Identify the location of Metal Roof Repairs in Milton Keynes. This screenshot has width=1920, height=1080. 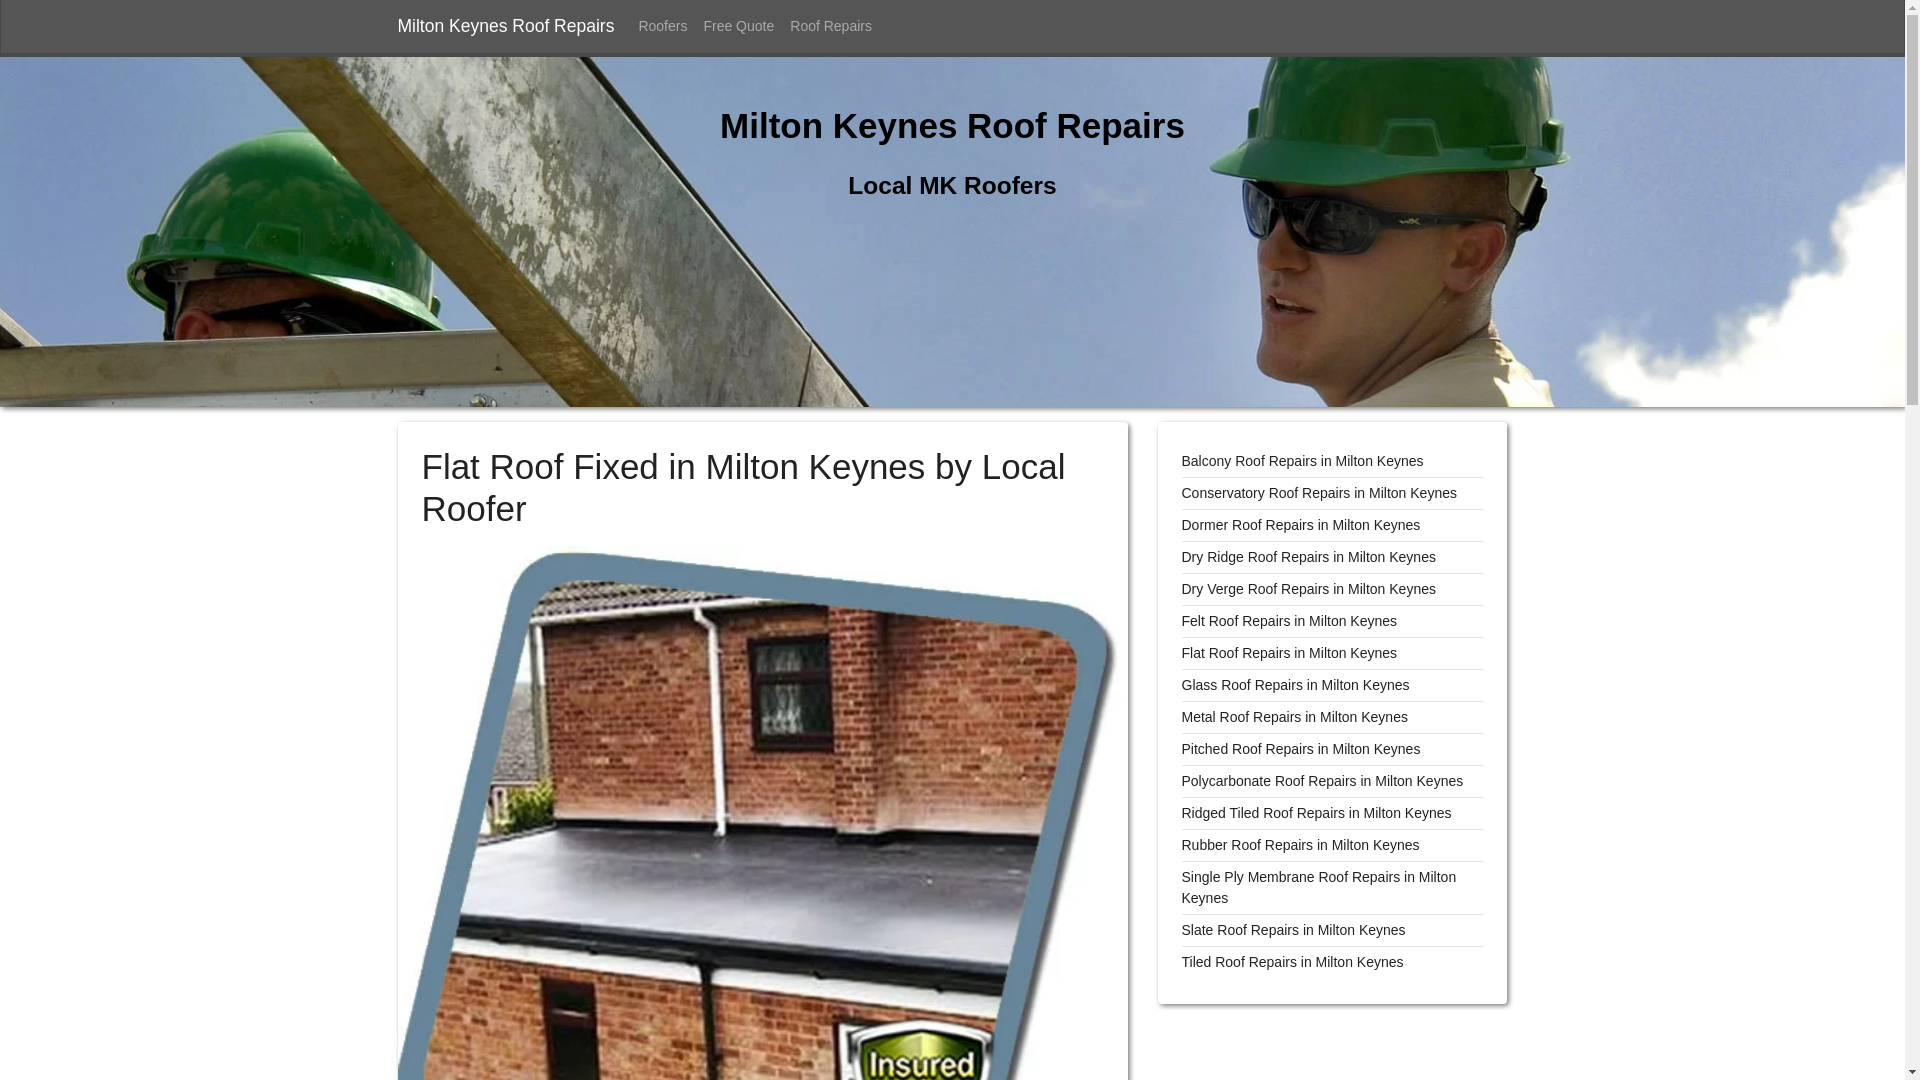
(1294, 716).